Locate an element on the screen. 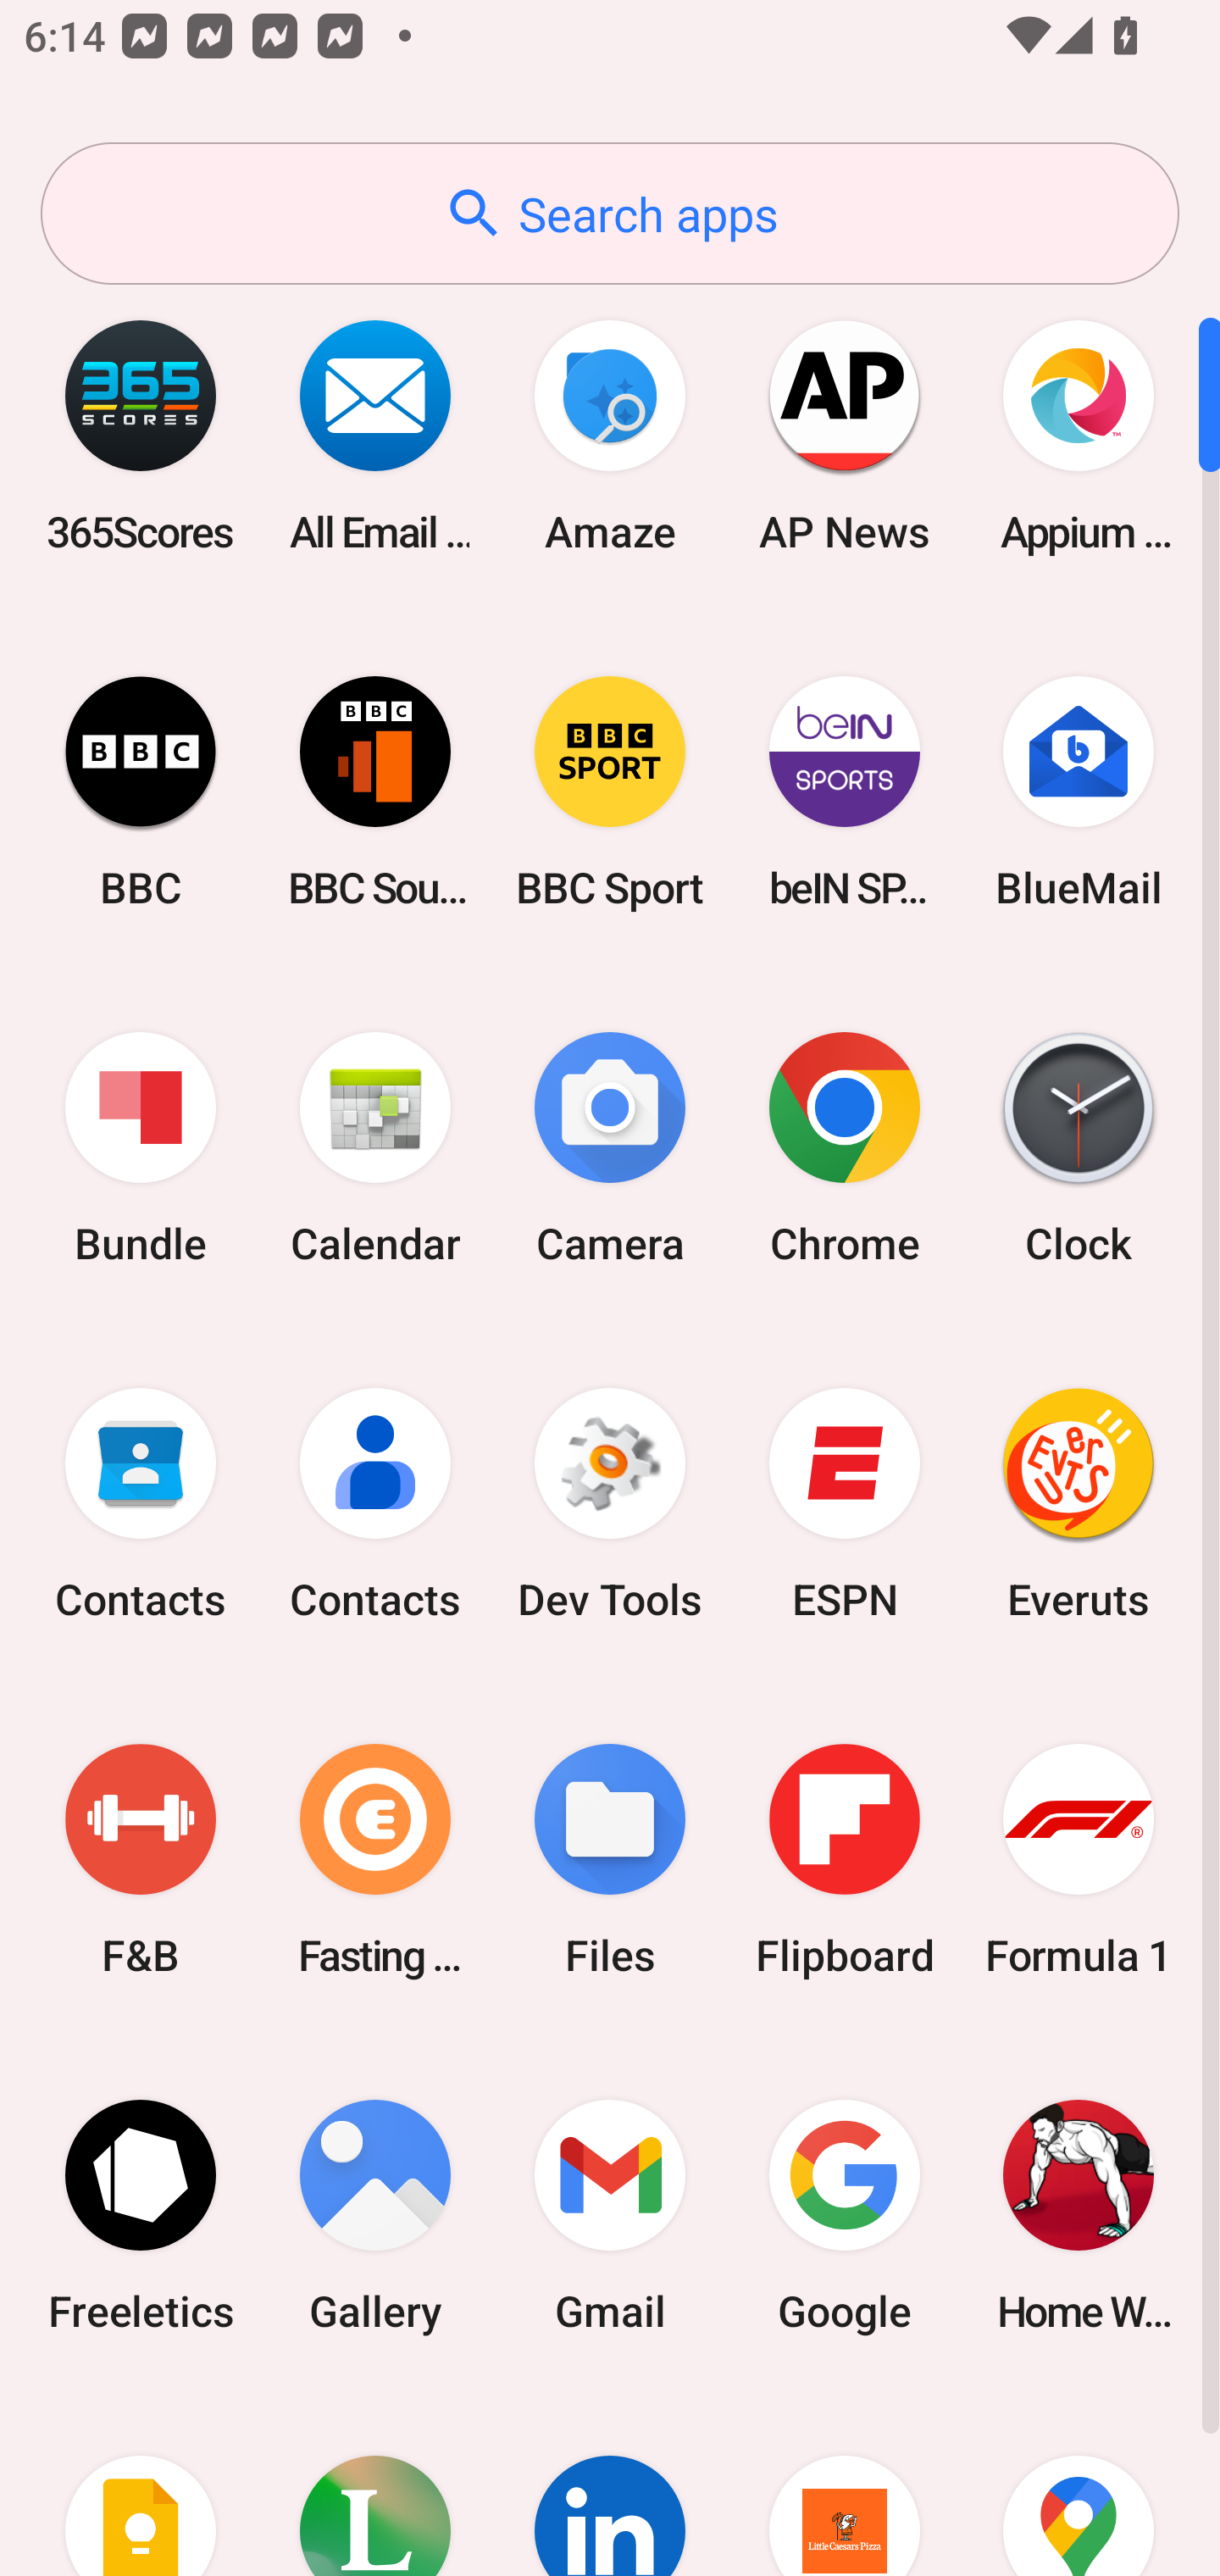 The image size is (1220, 2576). Gmail is located at coordinates (610, 2215).